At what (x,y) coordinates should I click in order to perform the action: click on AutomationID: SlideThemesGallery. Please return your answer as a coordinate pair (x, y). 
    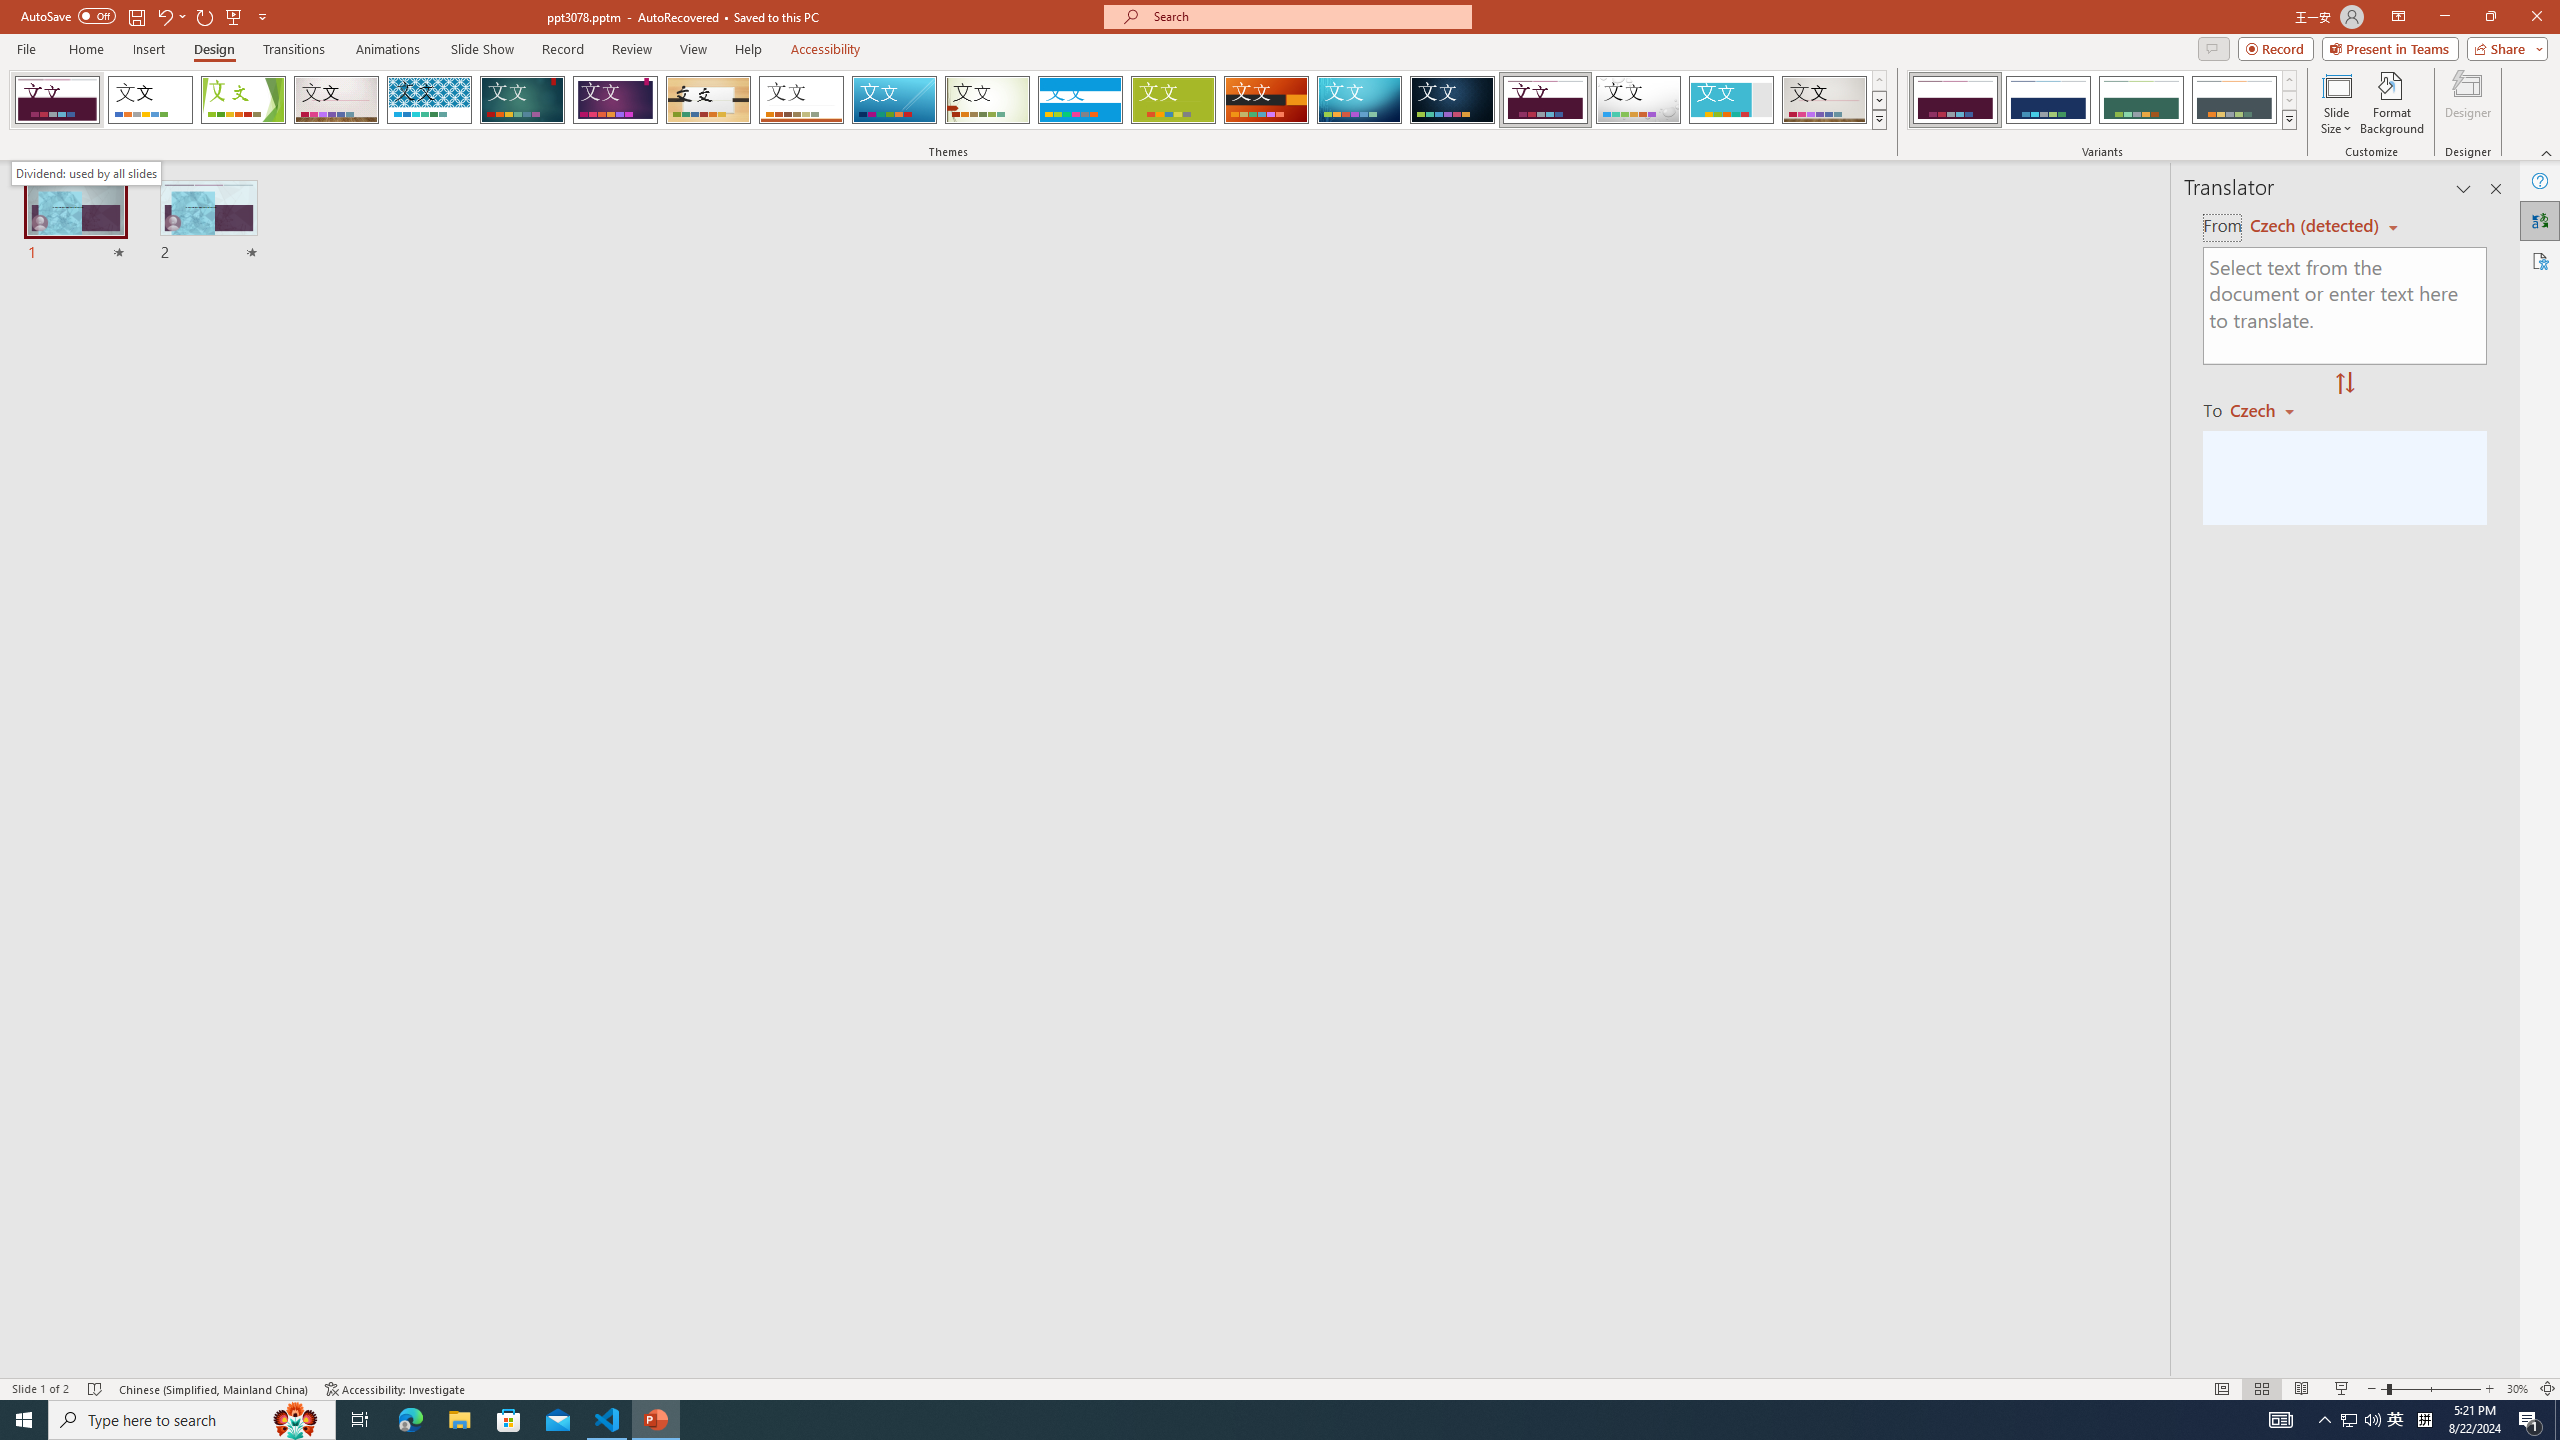
    Looking at the image, I should click on (948, 100).